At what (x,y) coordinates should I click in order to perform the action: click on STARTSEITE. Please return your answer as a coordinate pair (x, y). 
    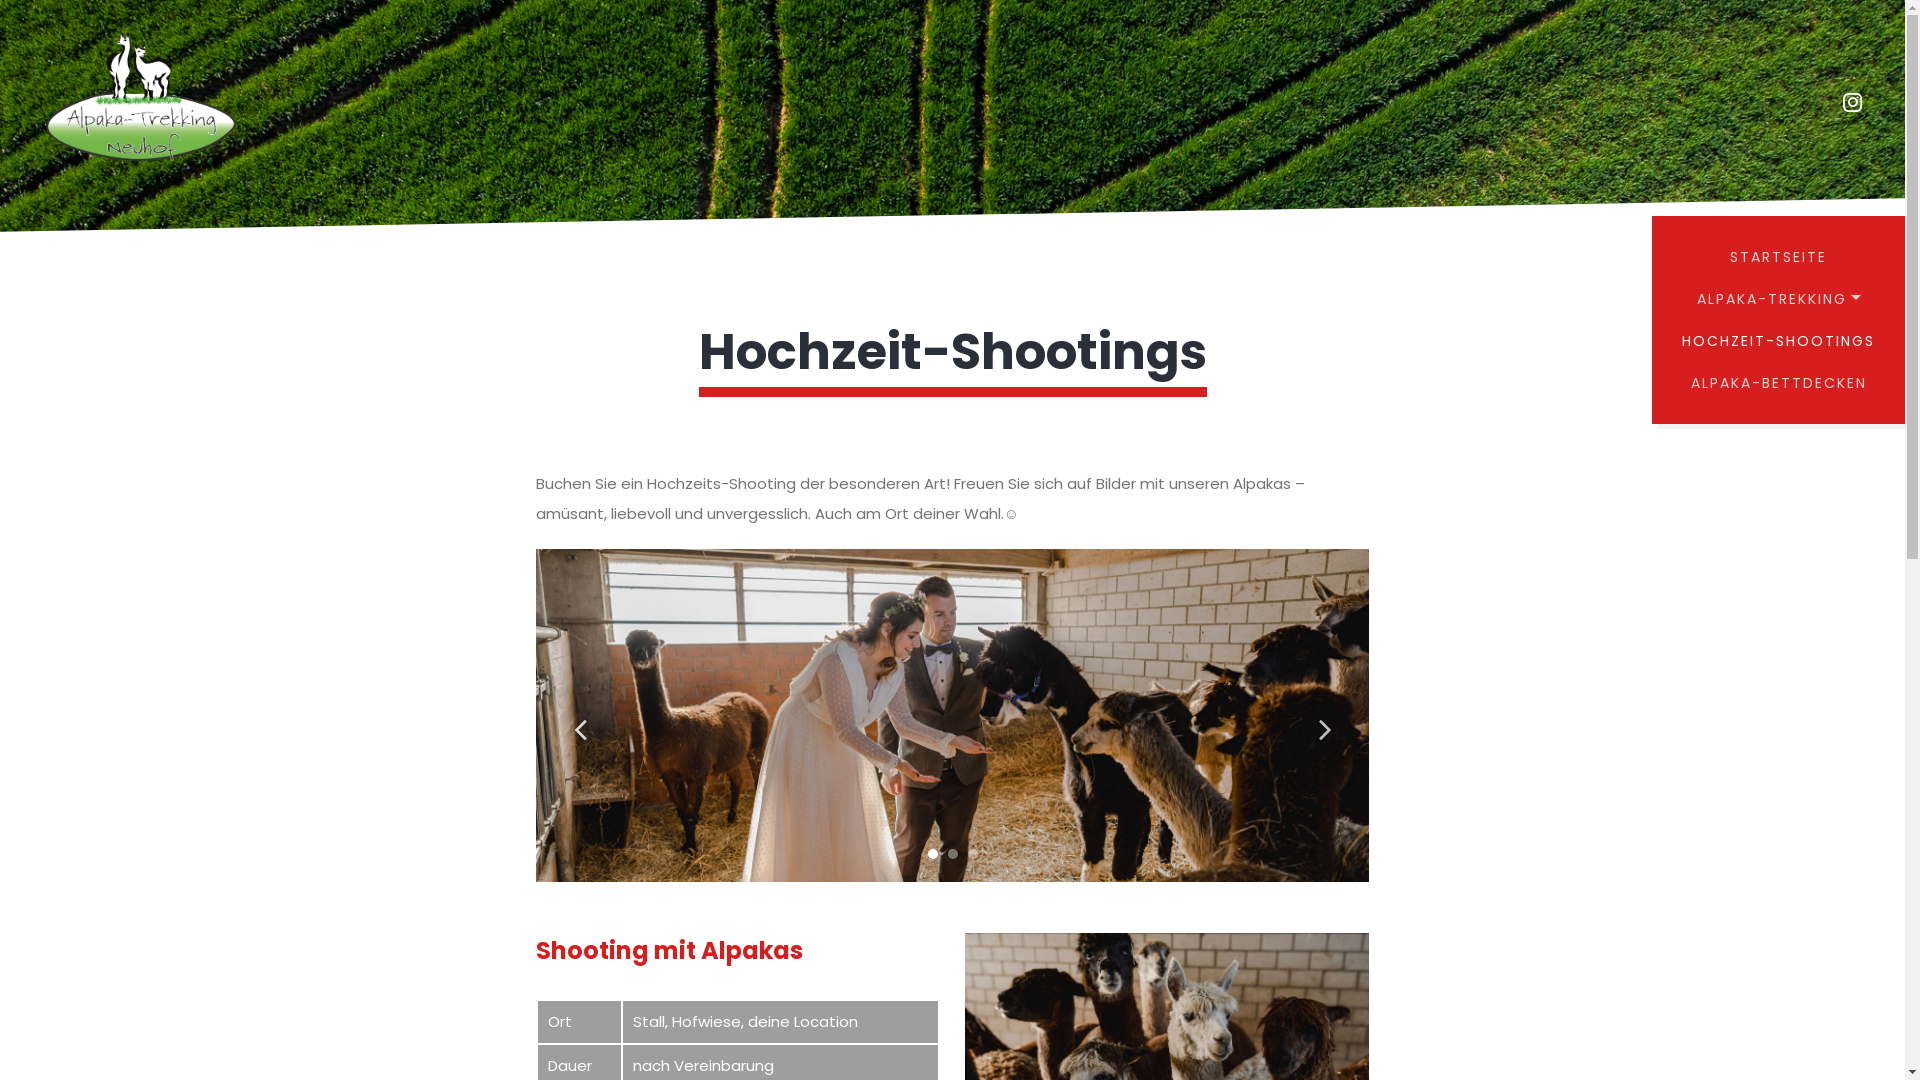
    Looking at the image, I should click on (1778, 257).